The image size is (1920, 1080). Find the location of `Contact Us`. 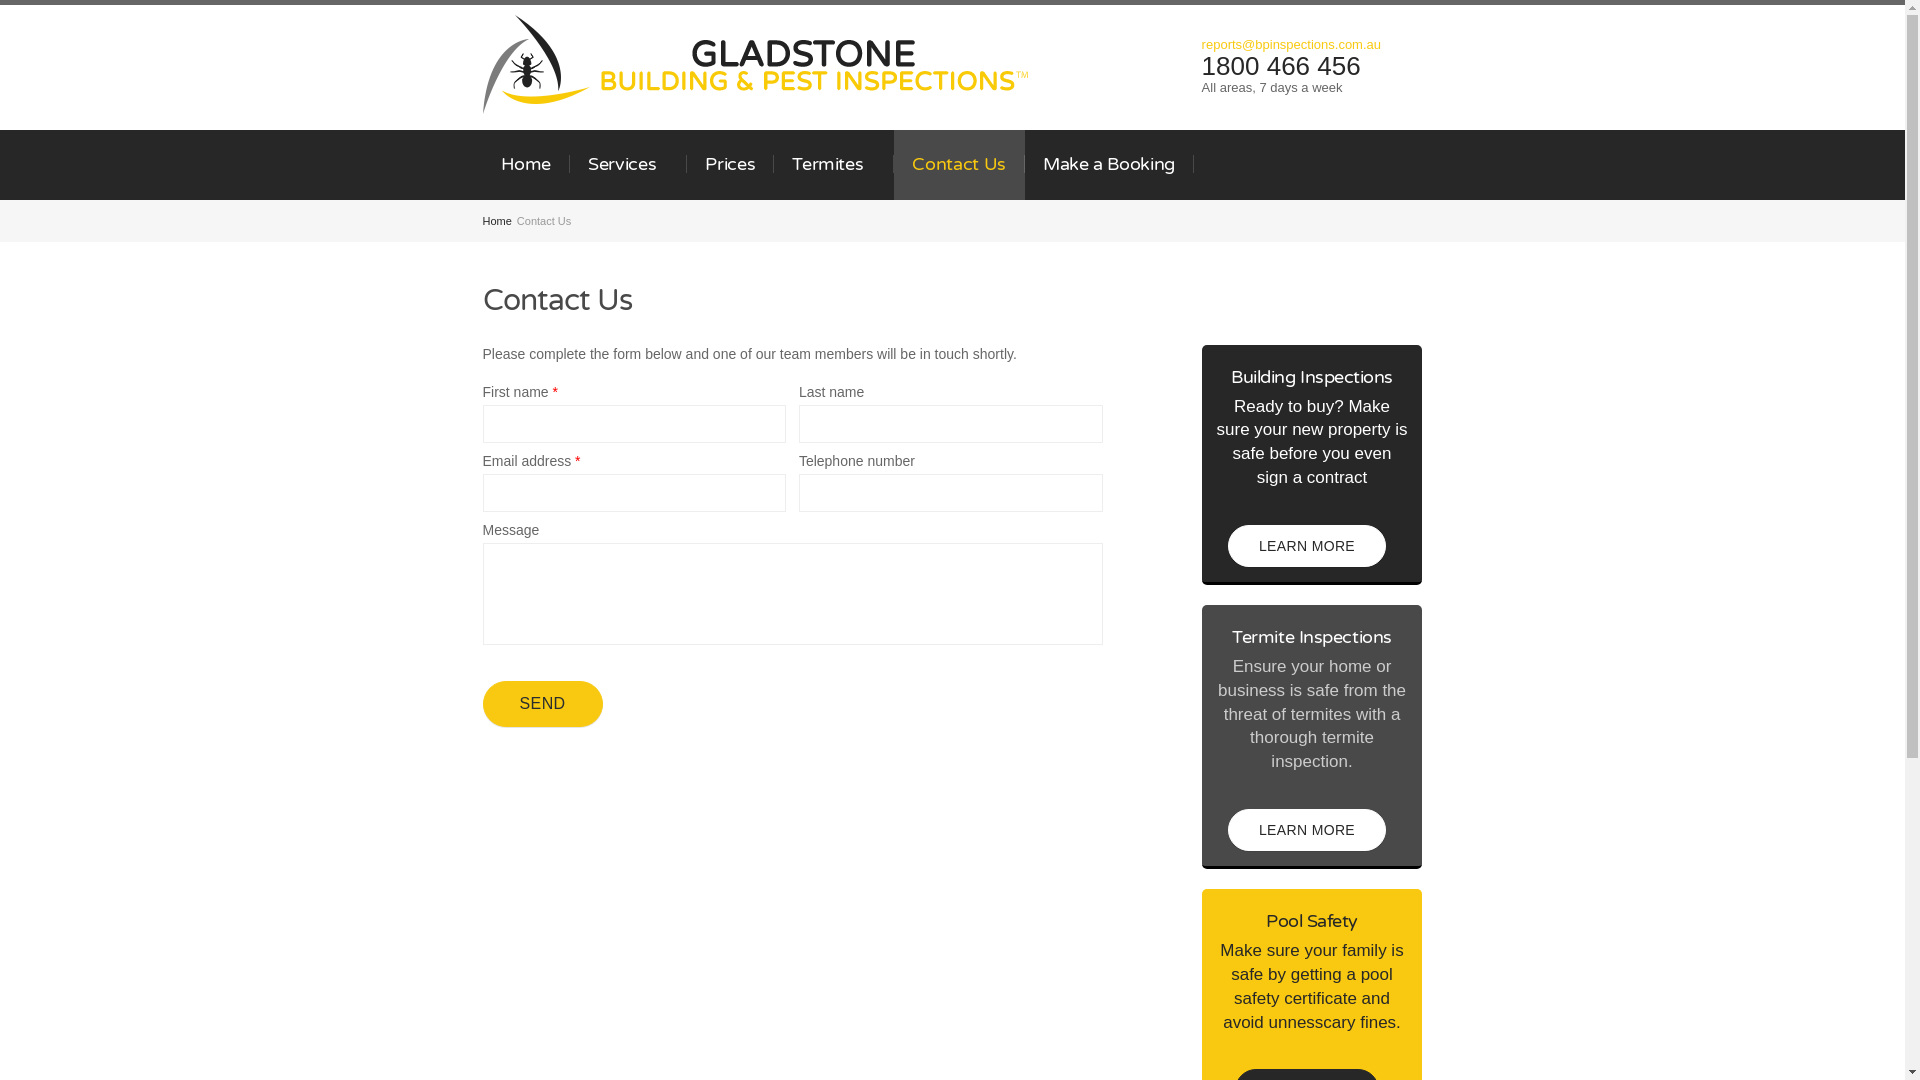

Contact Us is located at coordinates (960, 165).